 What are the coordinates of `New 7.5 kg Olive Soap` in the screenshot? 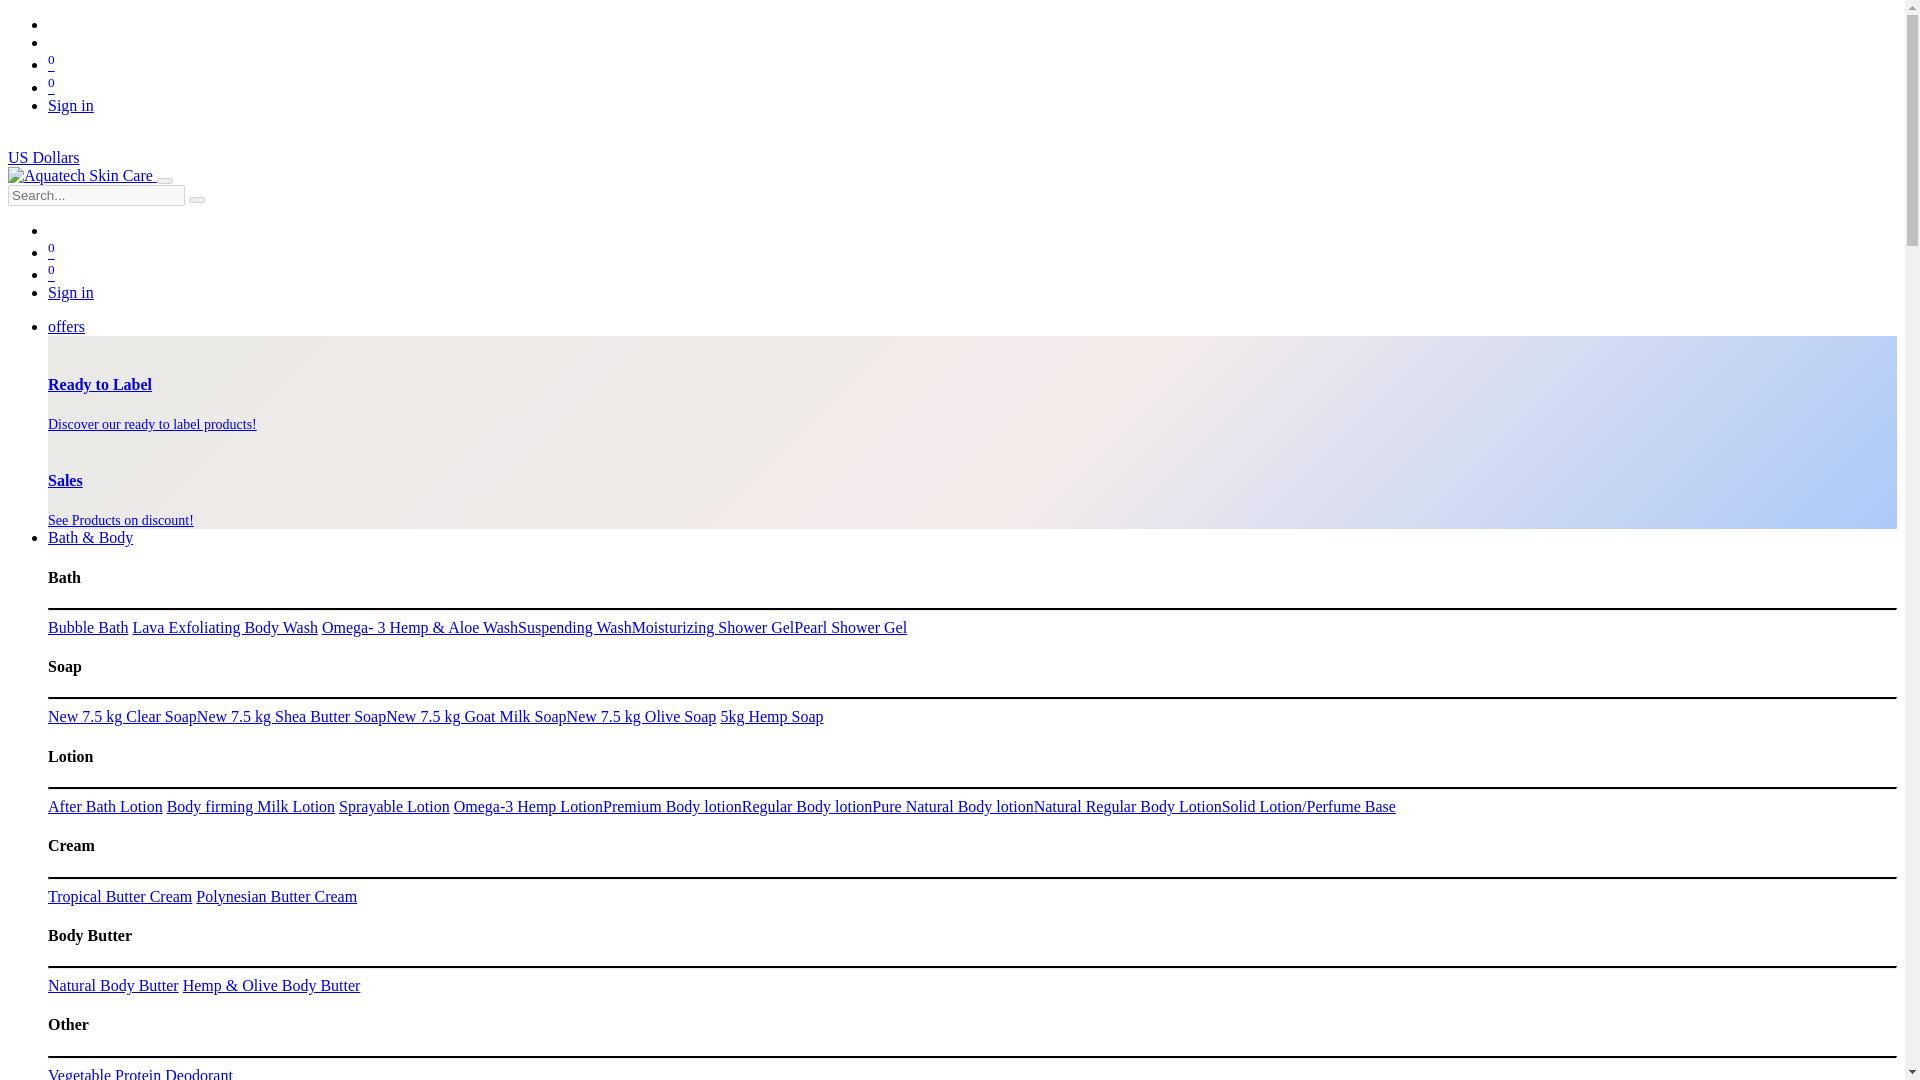 It's located at (641, 716).